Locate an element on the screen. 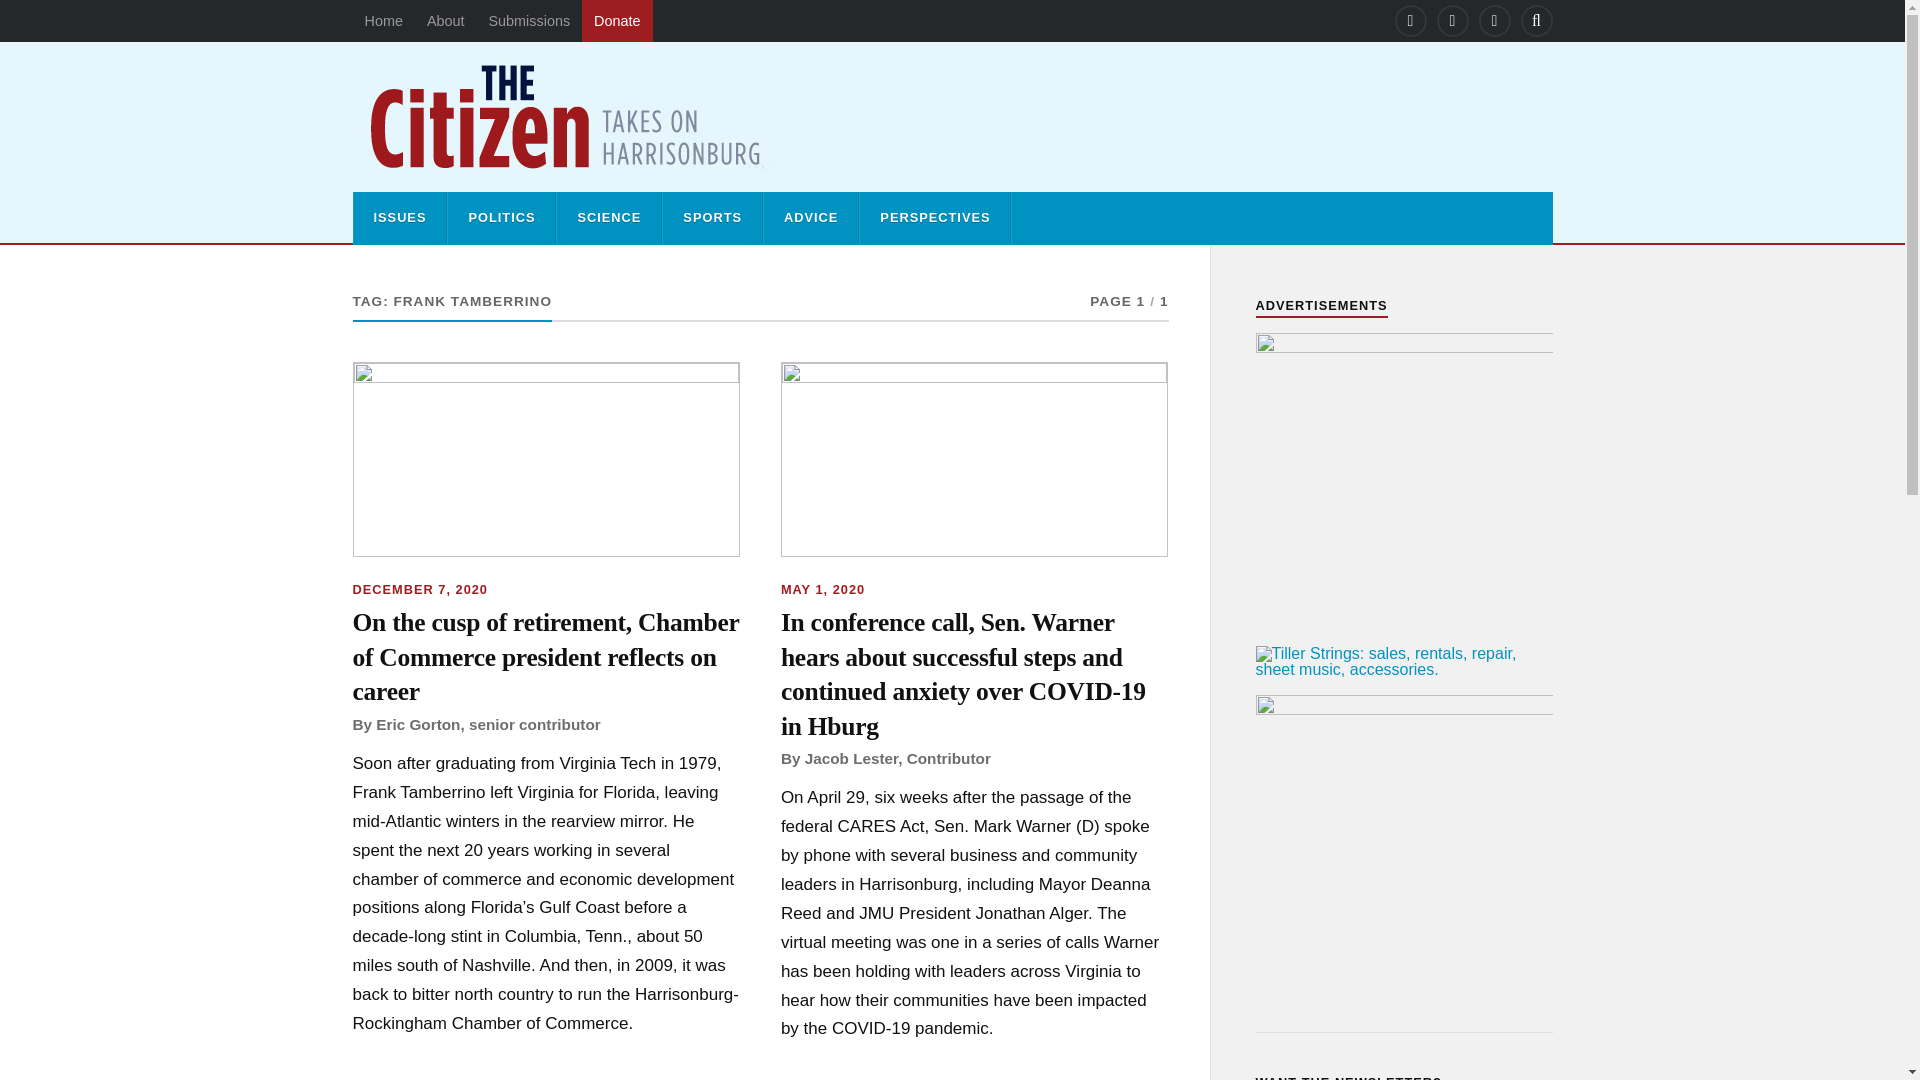  About is located at coordinates (445, 21).